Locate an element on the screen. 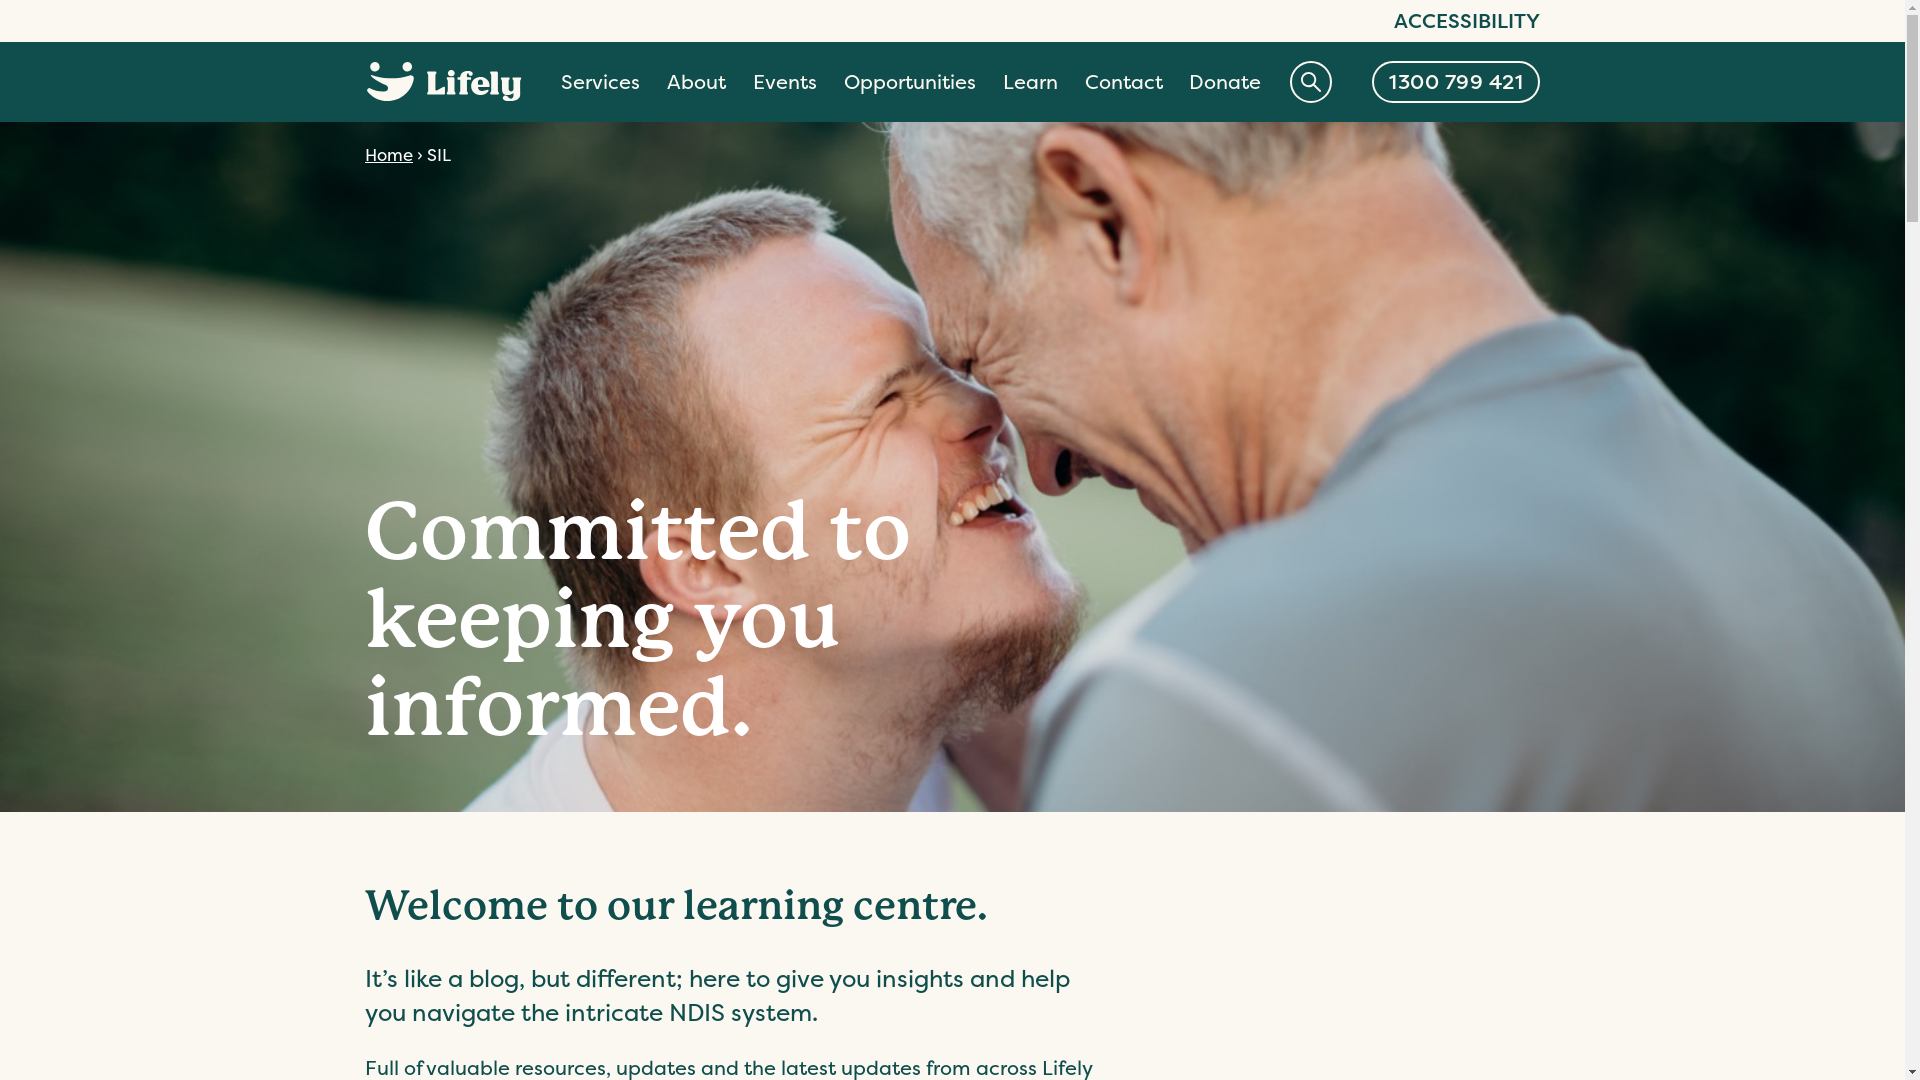 The width and height of the screenshot is (1920, 1080). Learn is located at coordinates (1030, 84).